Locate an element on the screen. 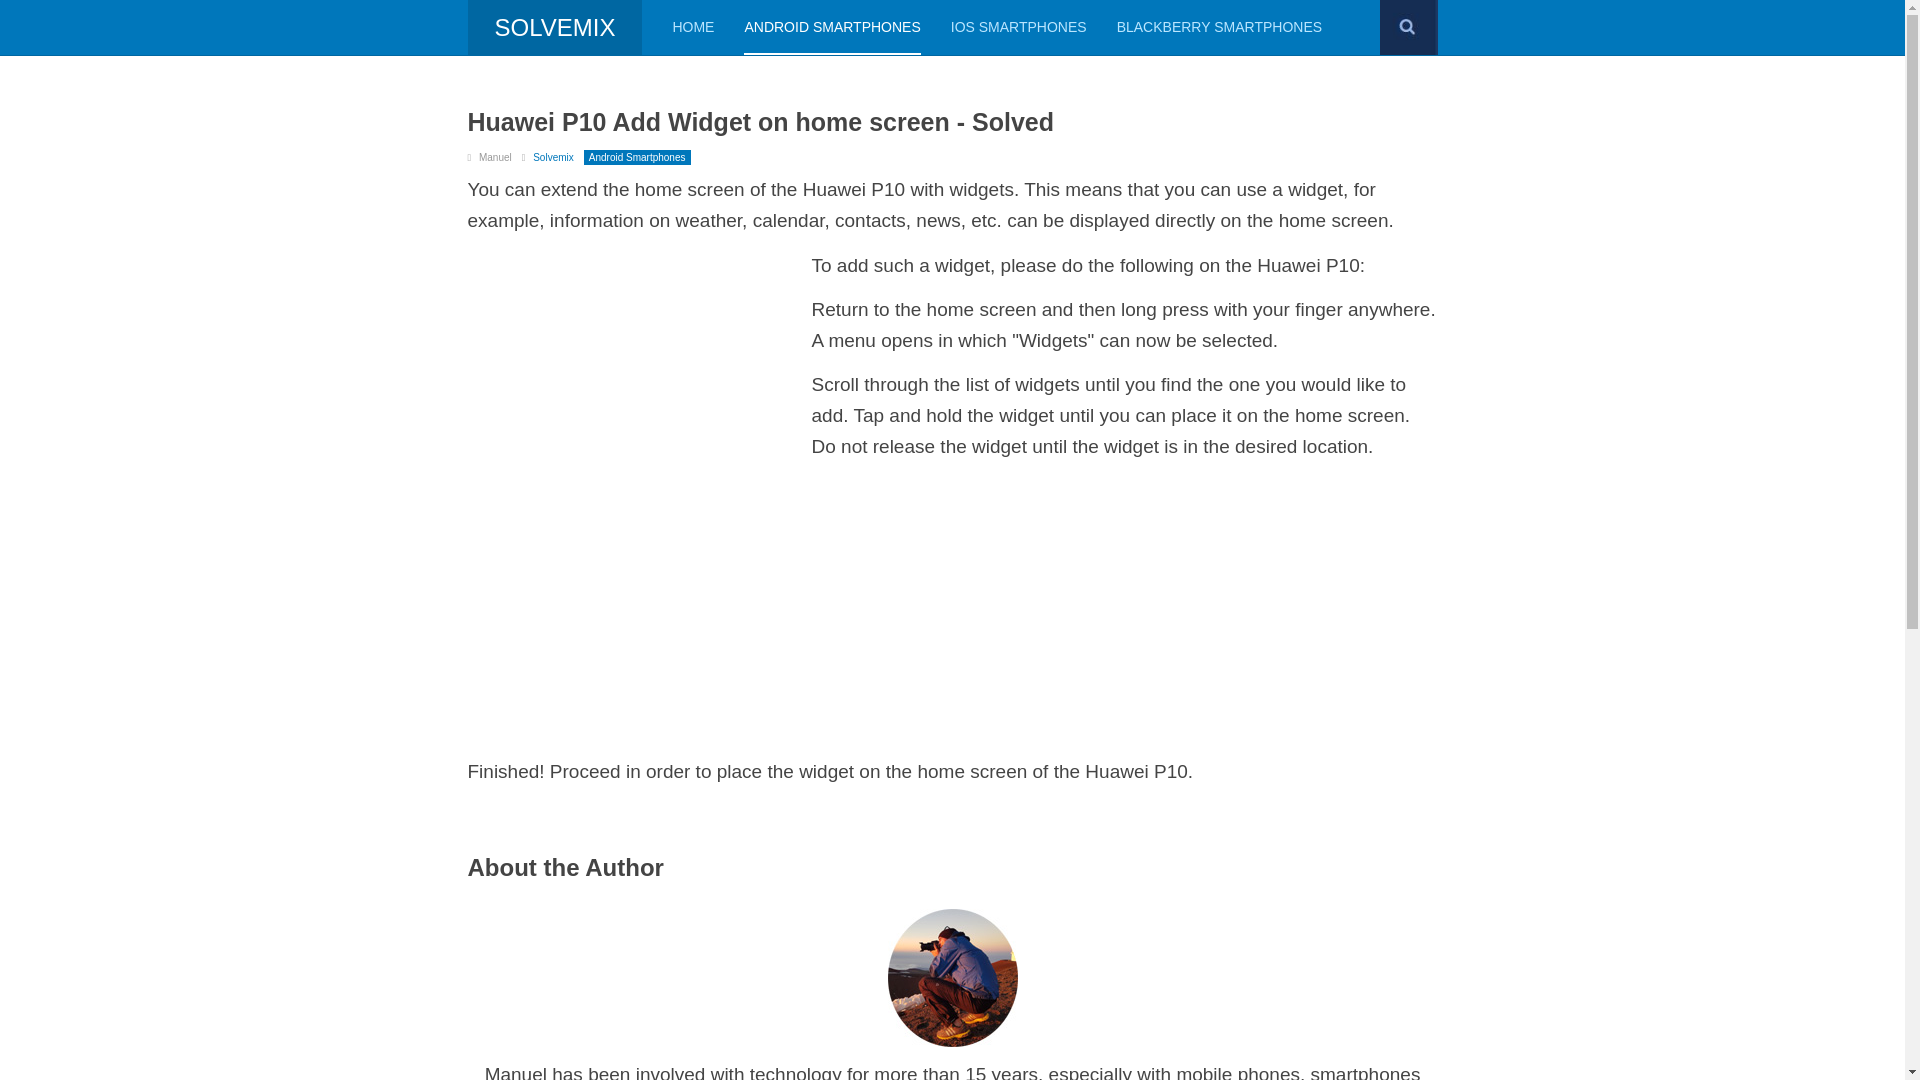  SOLVEMIX is located at coordinates (556, 28).